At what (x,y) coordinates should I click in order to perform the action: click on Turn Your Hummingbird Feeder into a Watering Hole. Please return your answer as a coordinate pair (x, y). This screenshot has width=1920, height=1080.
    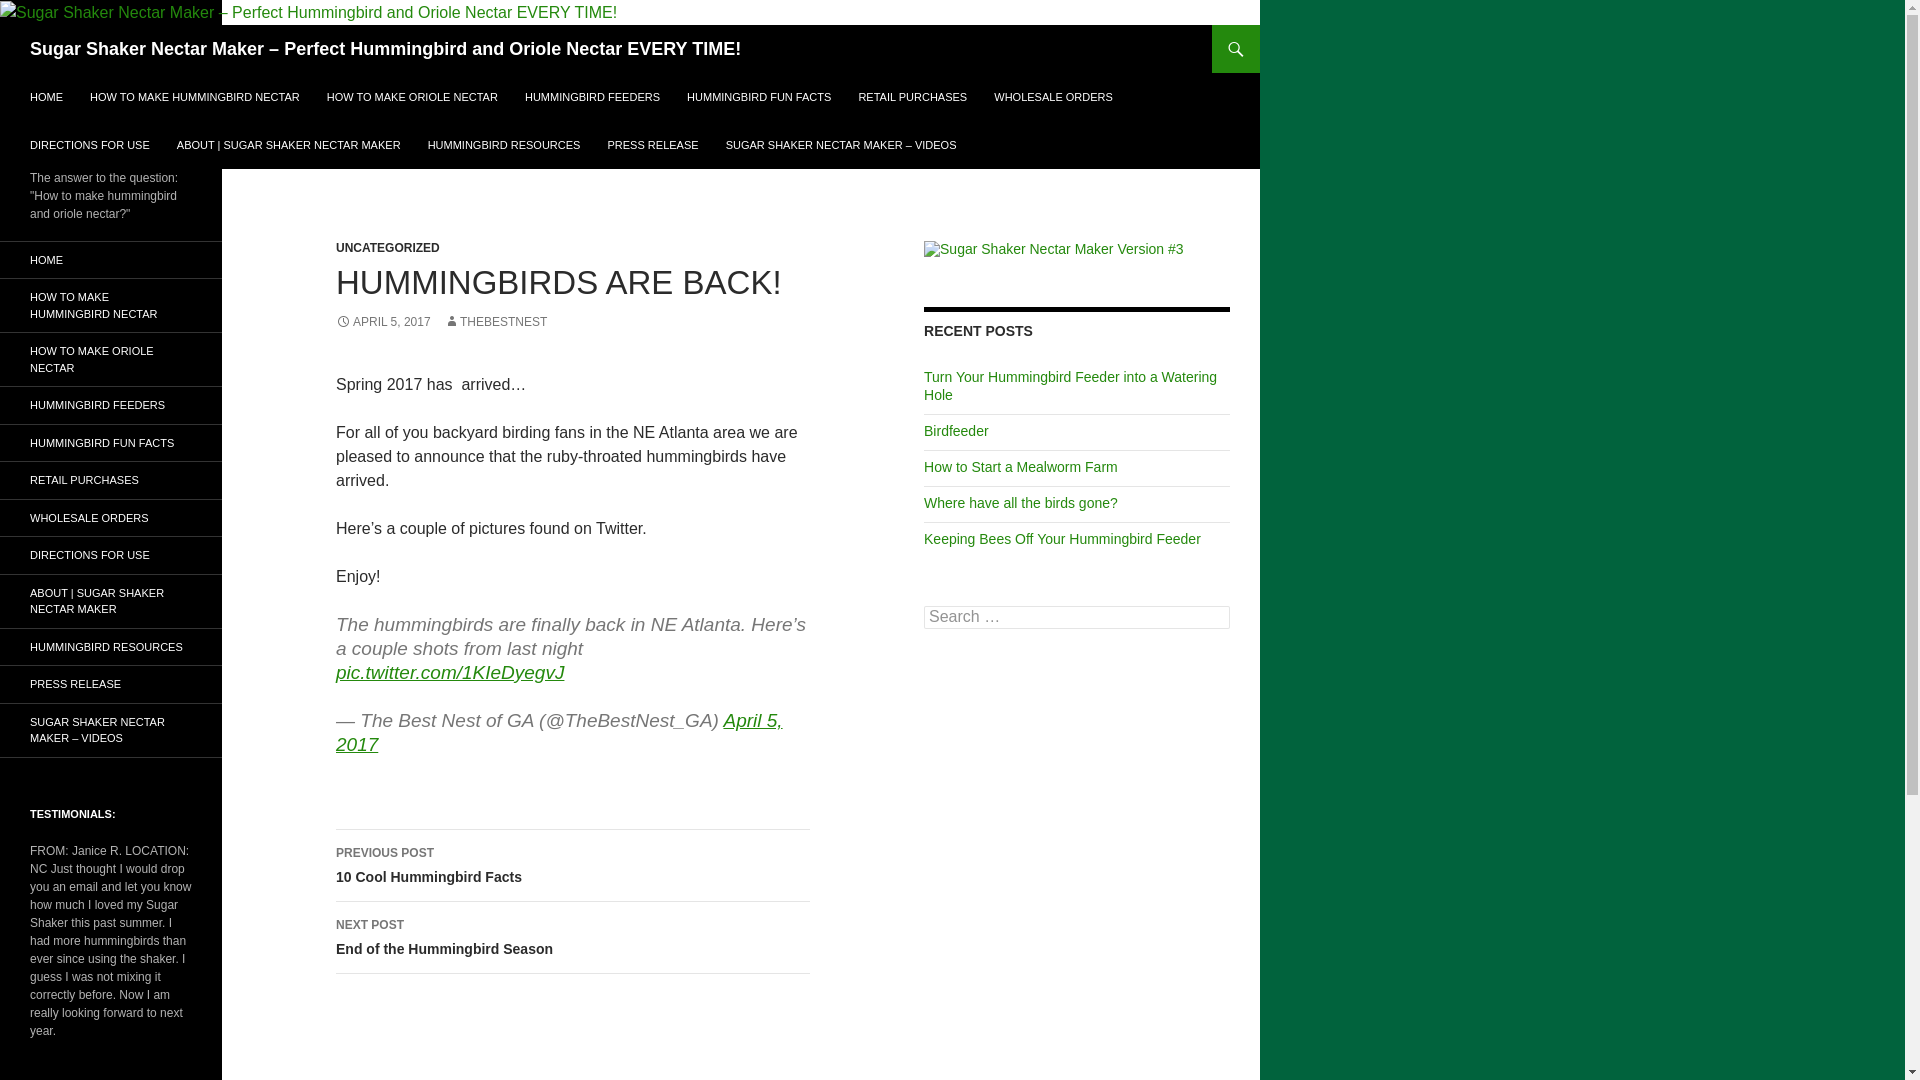
    Looking at the image, I should click on (1070, 386).